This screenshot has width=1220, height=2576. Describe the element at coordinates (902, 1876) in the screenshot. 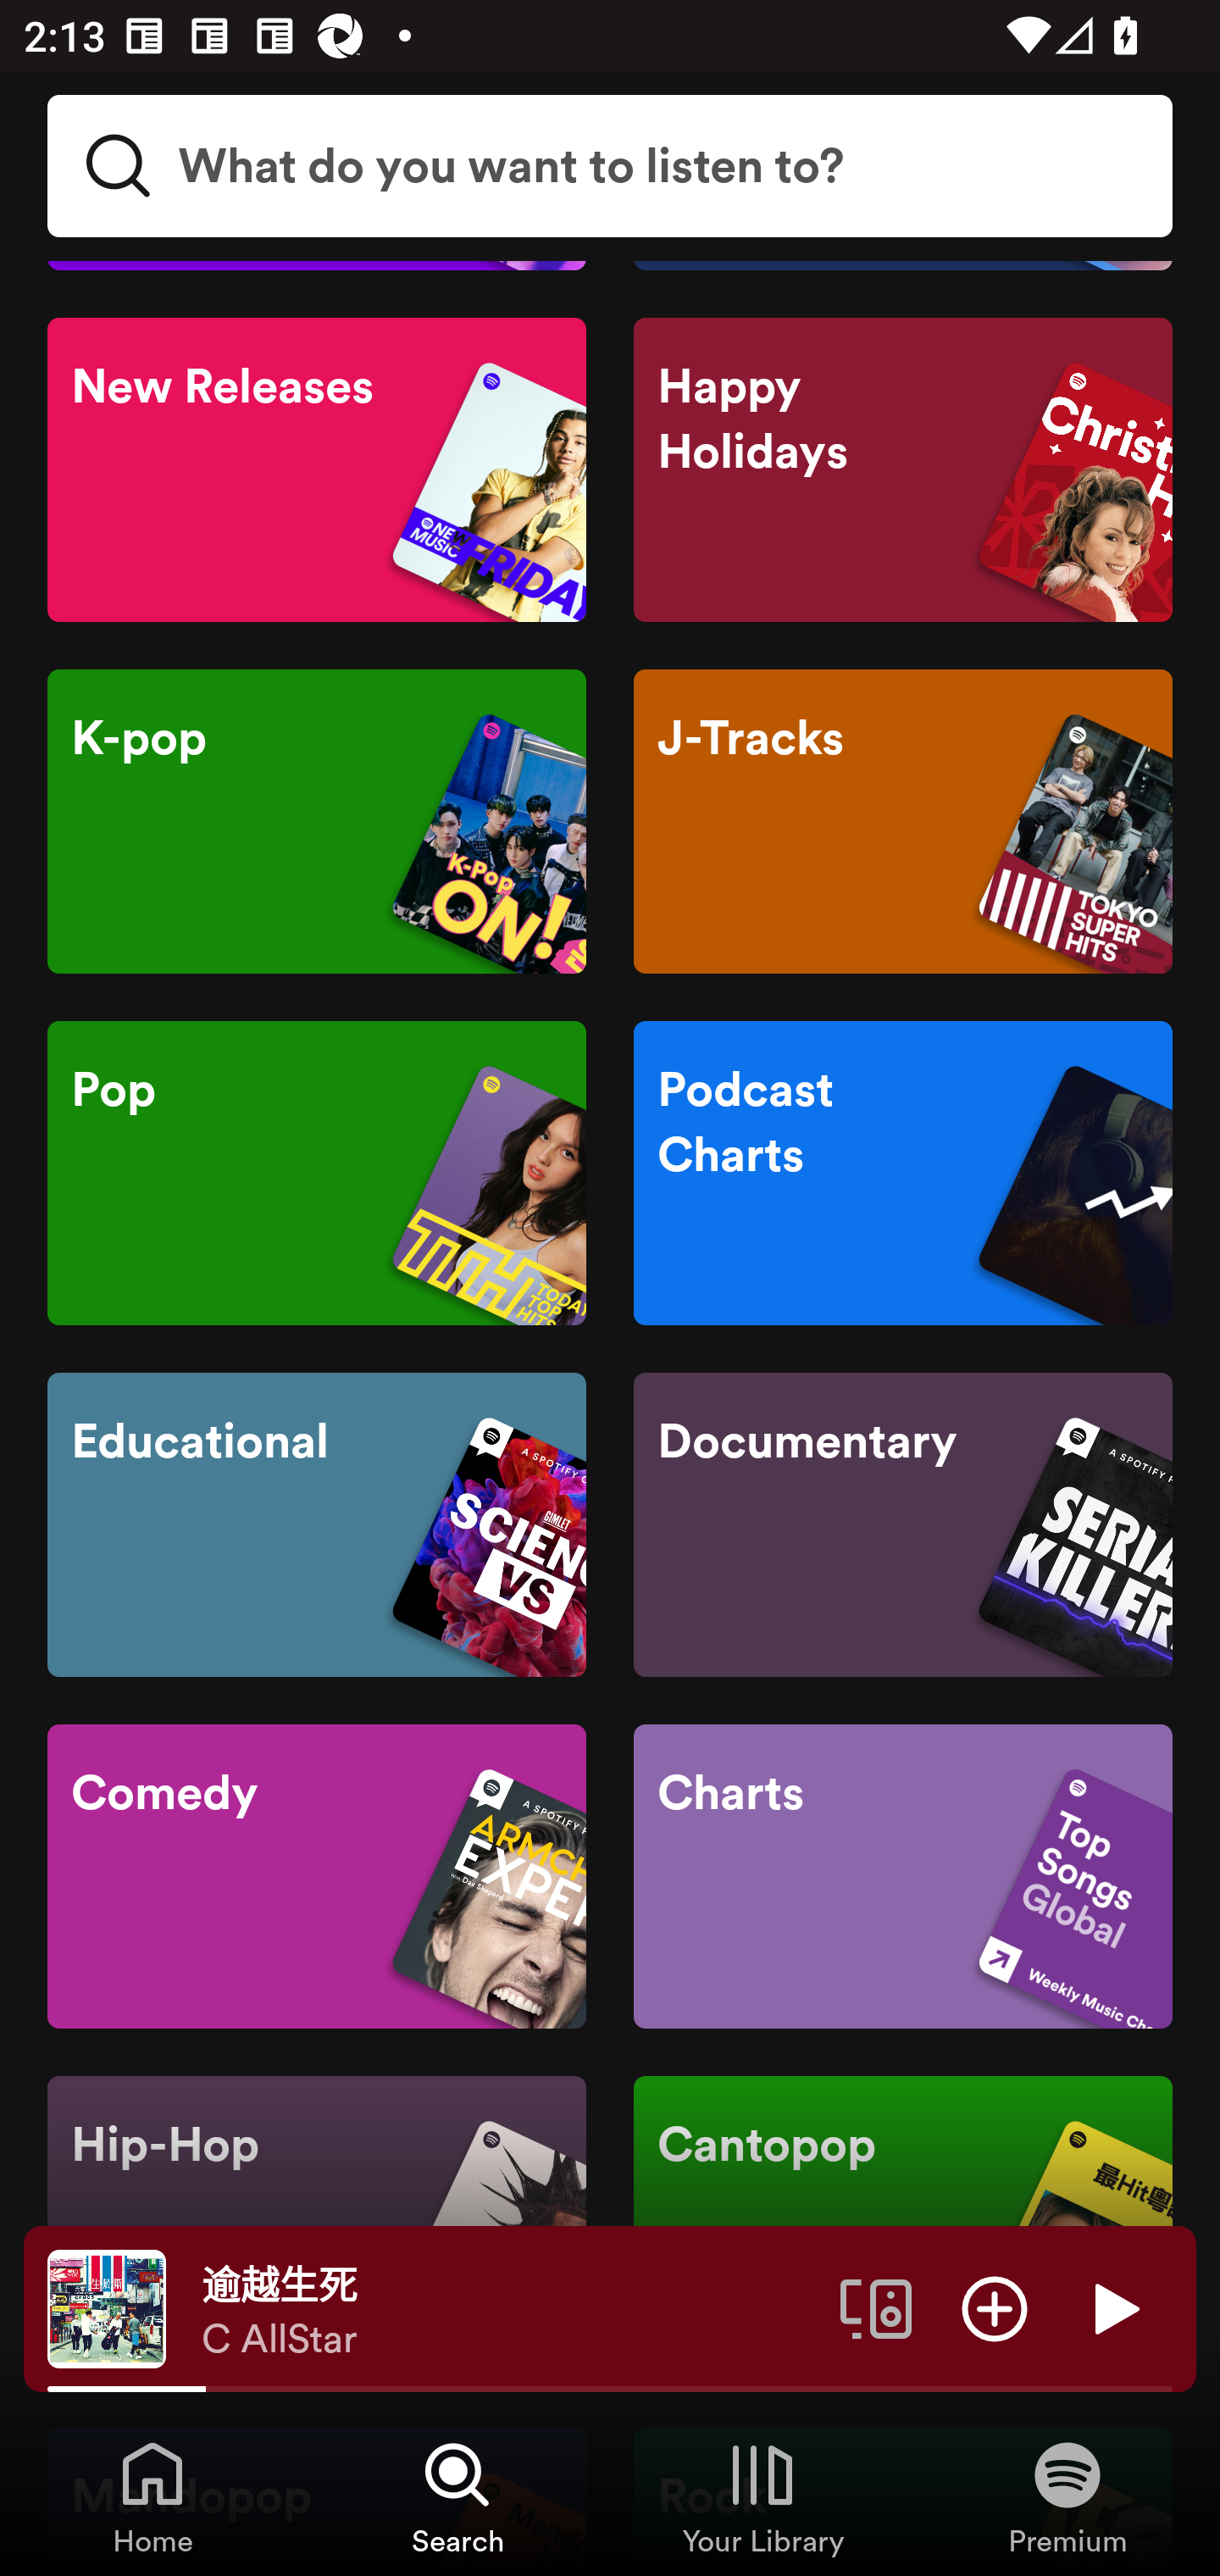

I see `Charts` at that location.